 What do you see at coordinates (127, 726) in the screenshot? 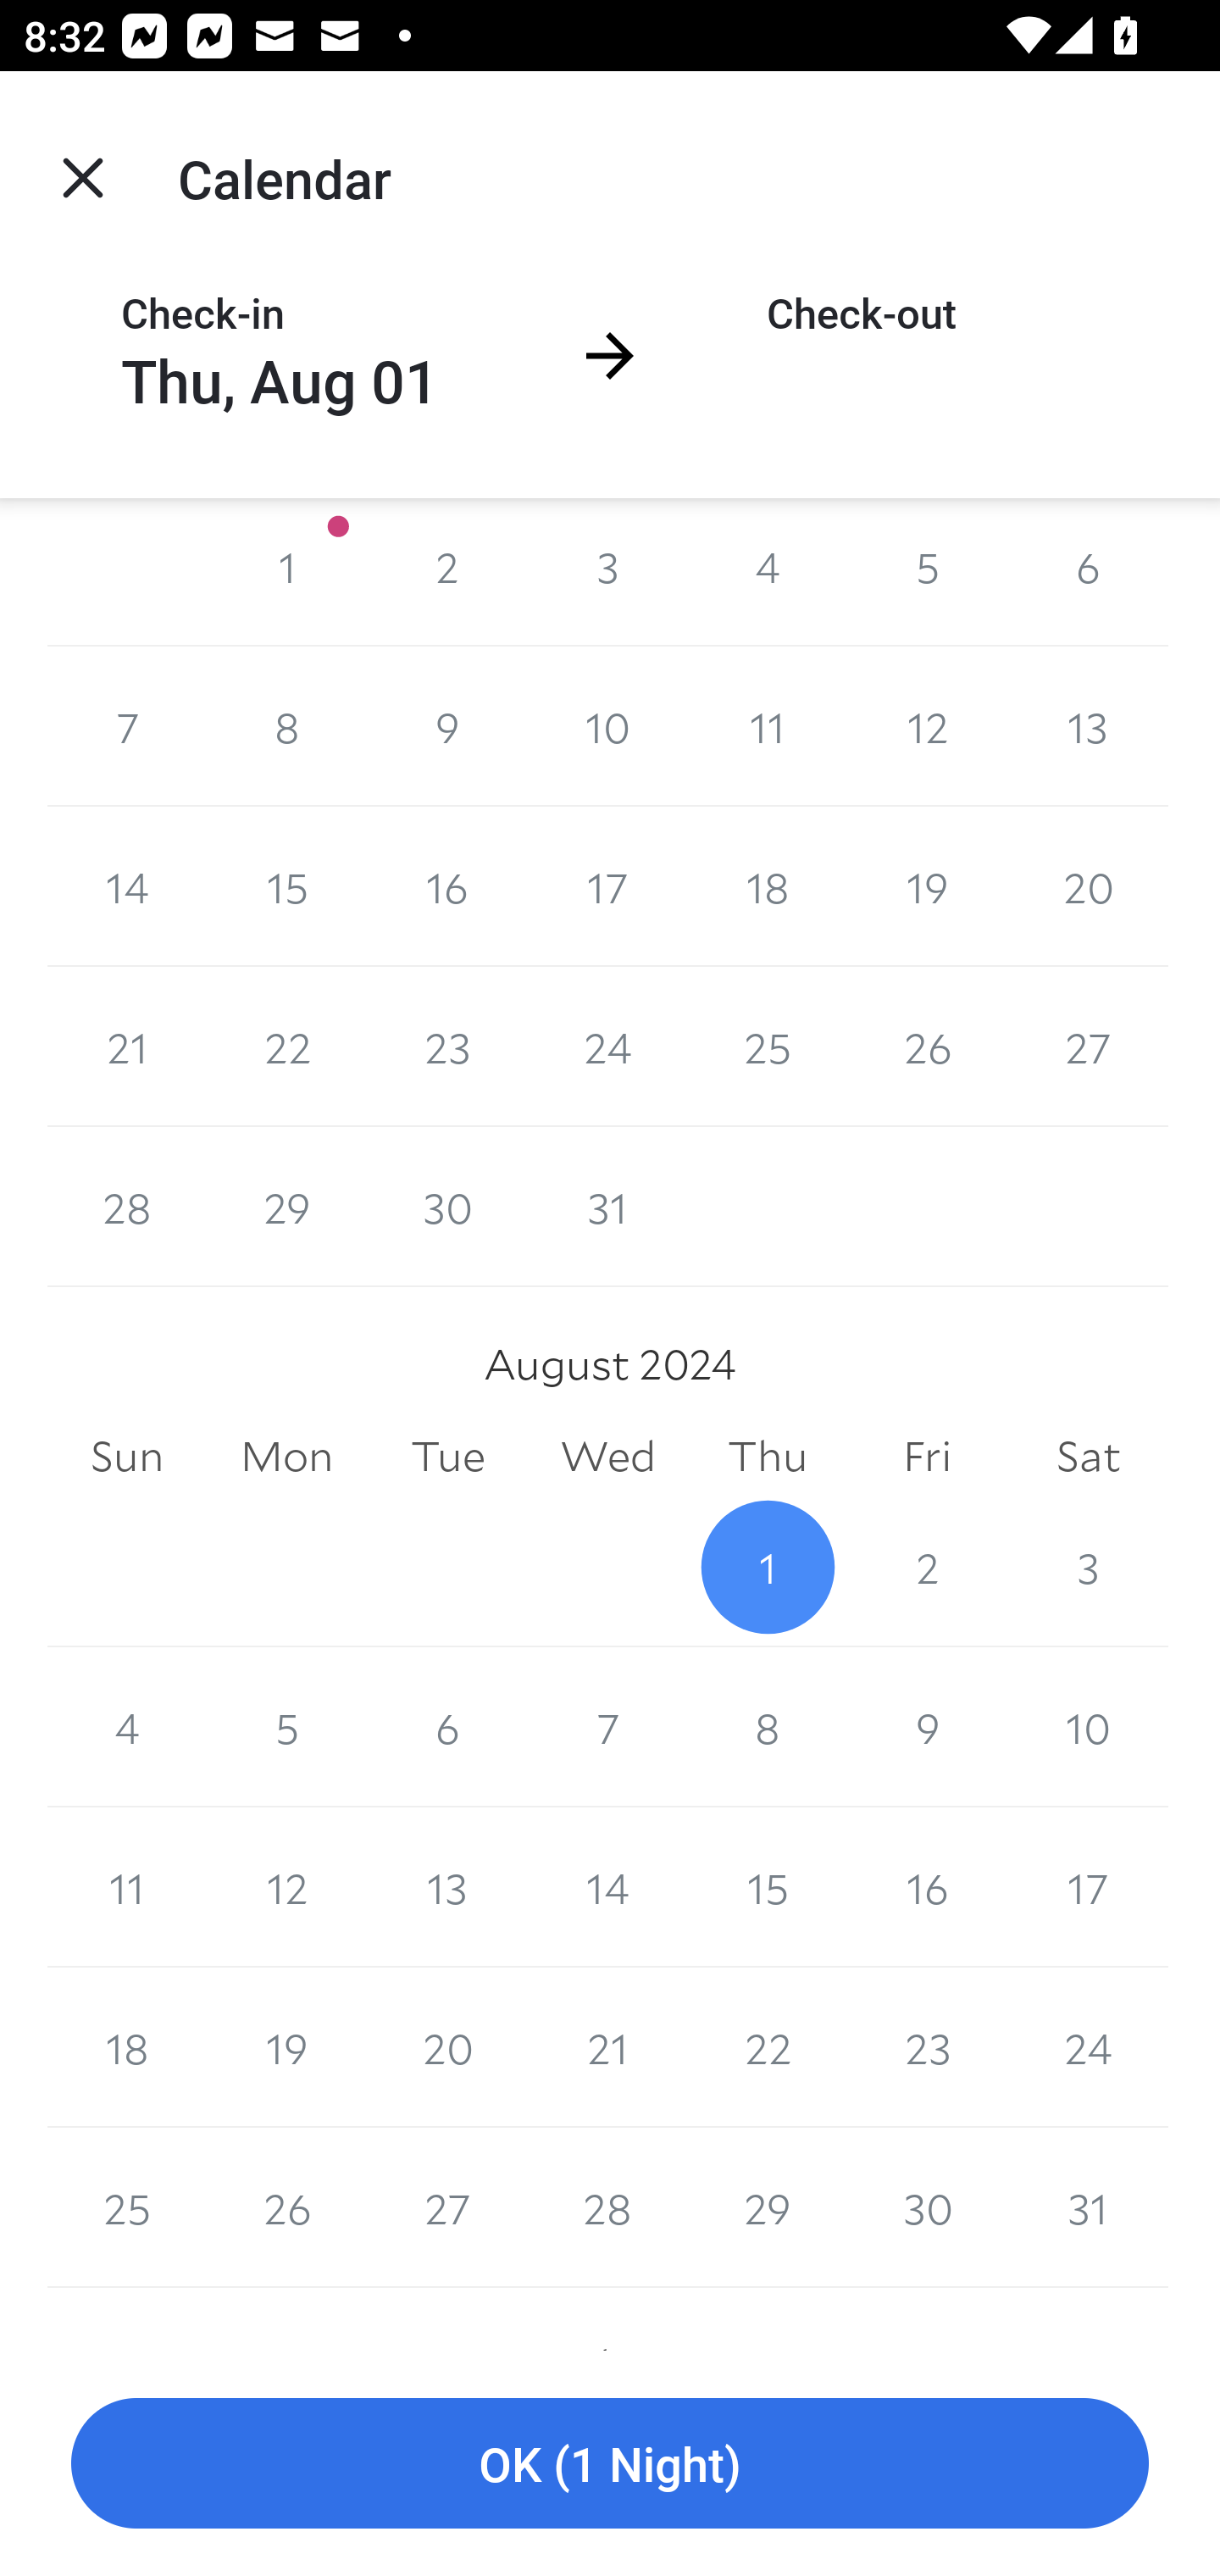
I see `7 7 July 2024` at bounding box center [127, 726].